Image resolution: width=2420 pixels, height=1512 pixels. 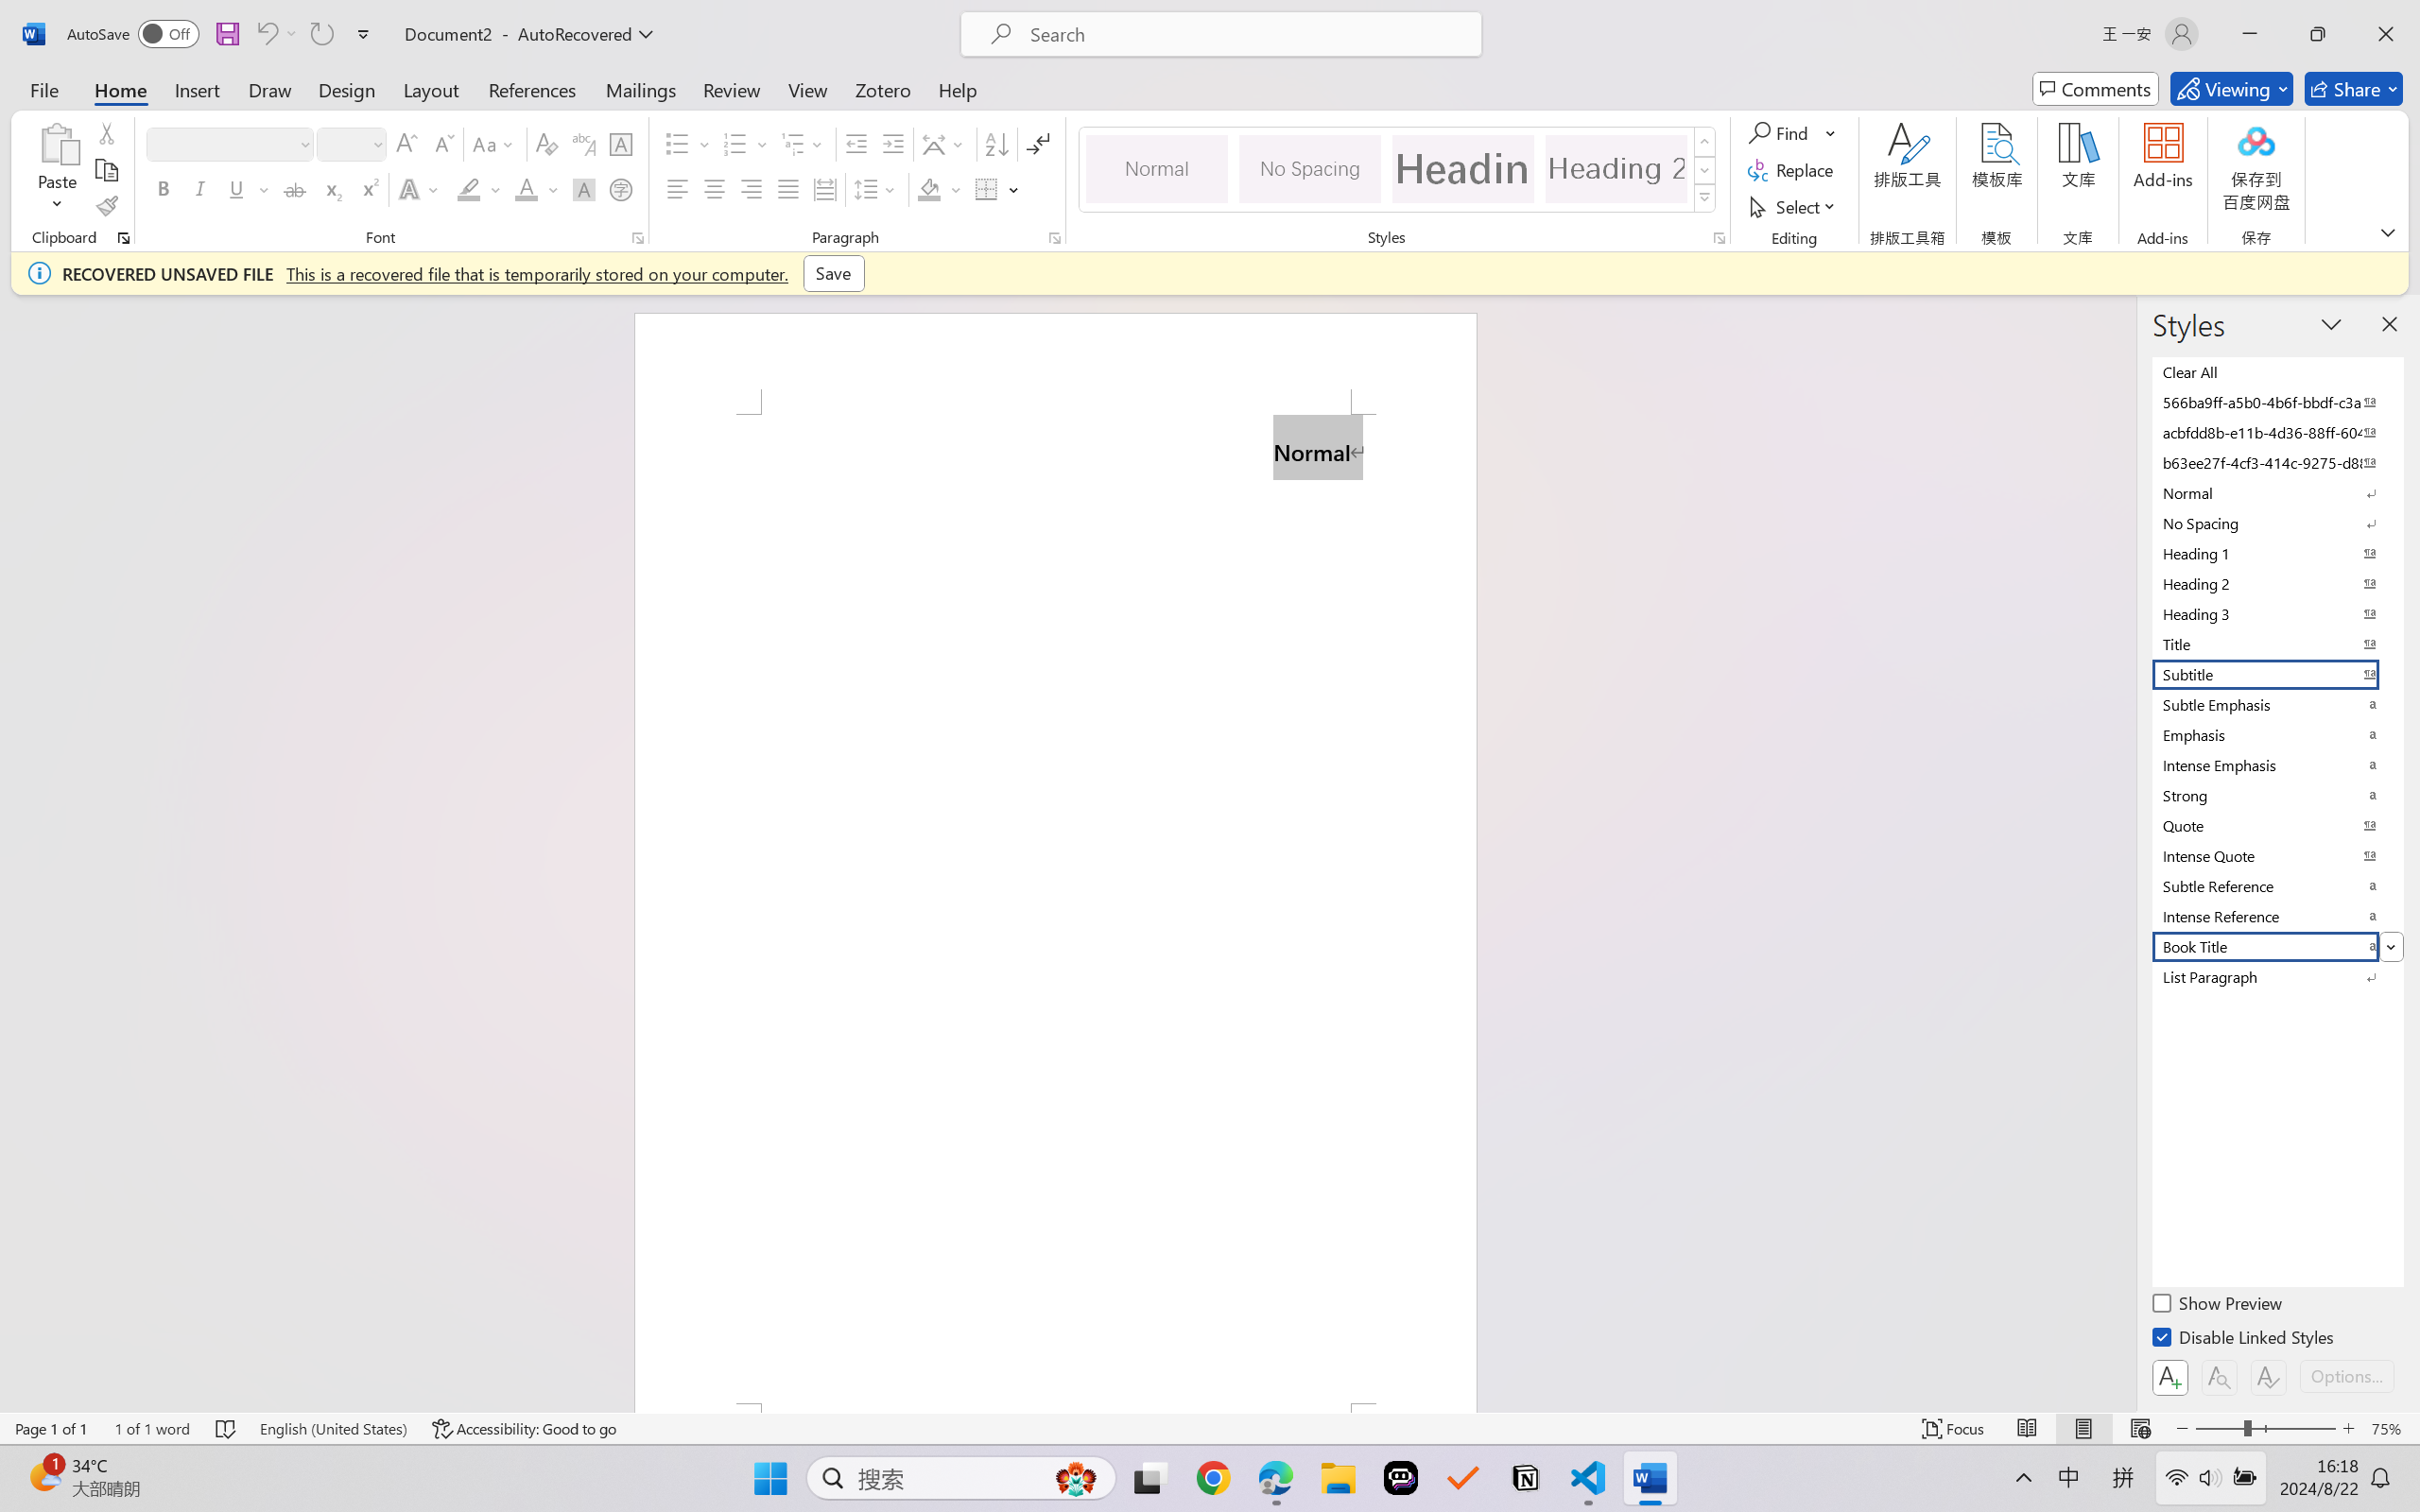 What do you see at coordinates (2276, 402) in the screenshot?
I see `566ba9ff-a5b0-4b6f-bbdf-c3ab41993fc2` at bounding box center [2276, 402].